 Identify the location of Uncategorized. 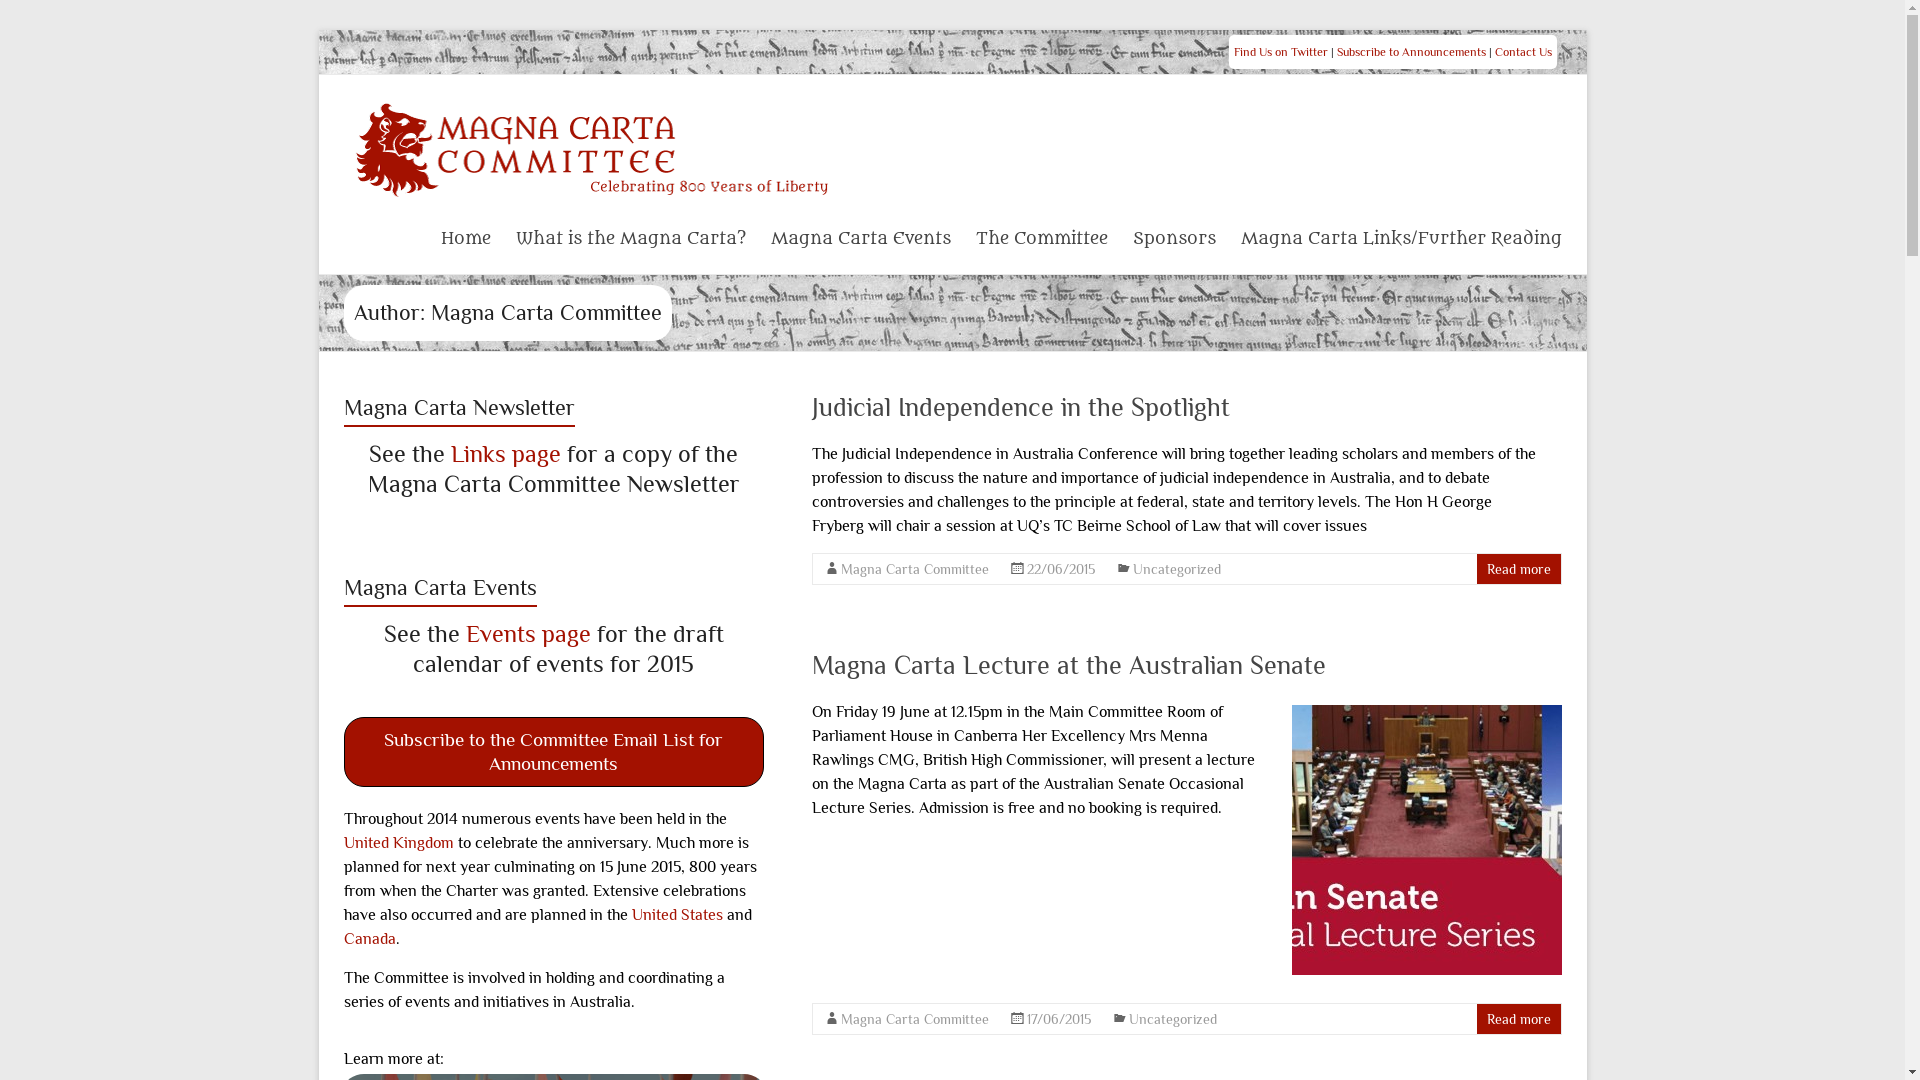
(1176, 569).